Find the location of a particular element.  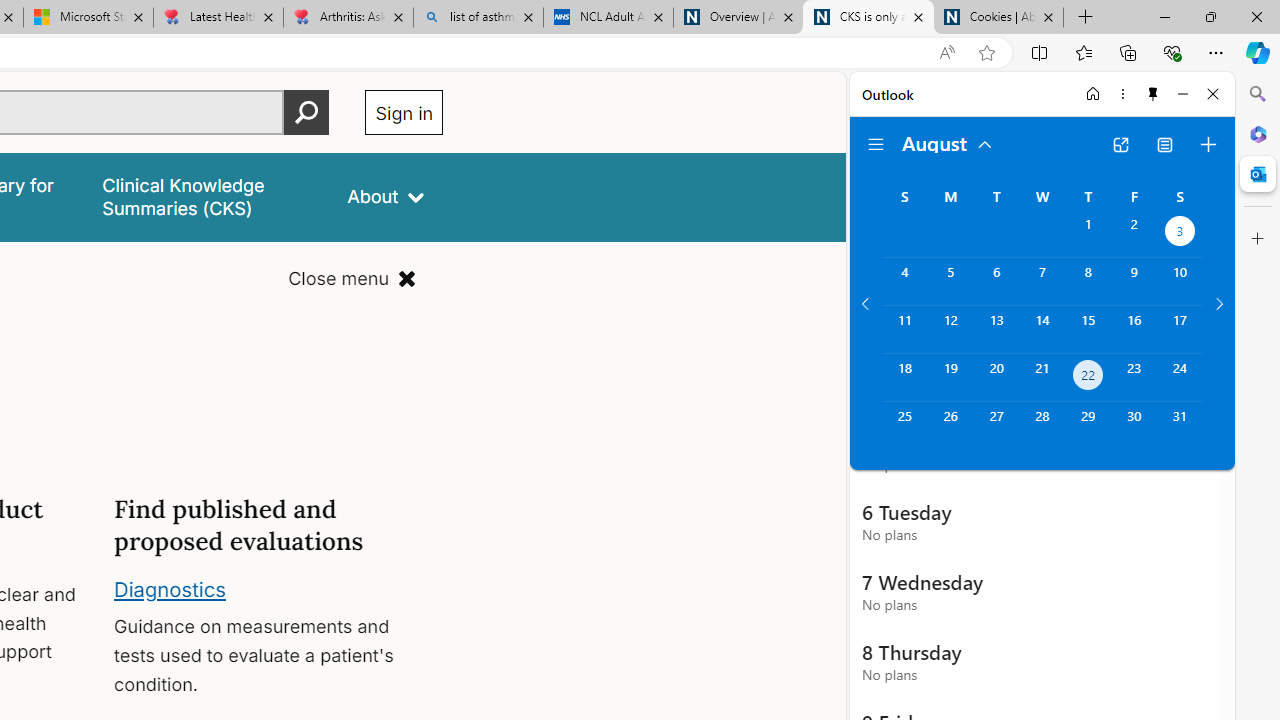

Monday, August 19, 2024.  is located at coordinates (950, 378).